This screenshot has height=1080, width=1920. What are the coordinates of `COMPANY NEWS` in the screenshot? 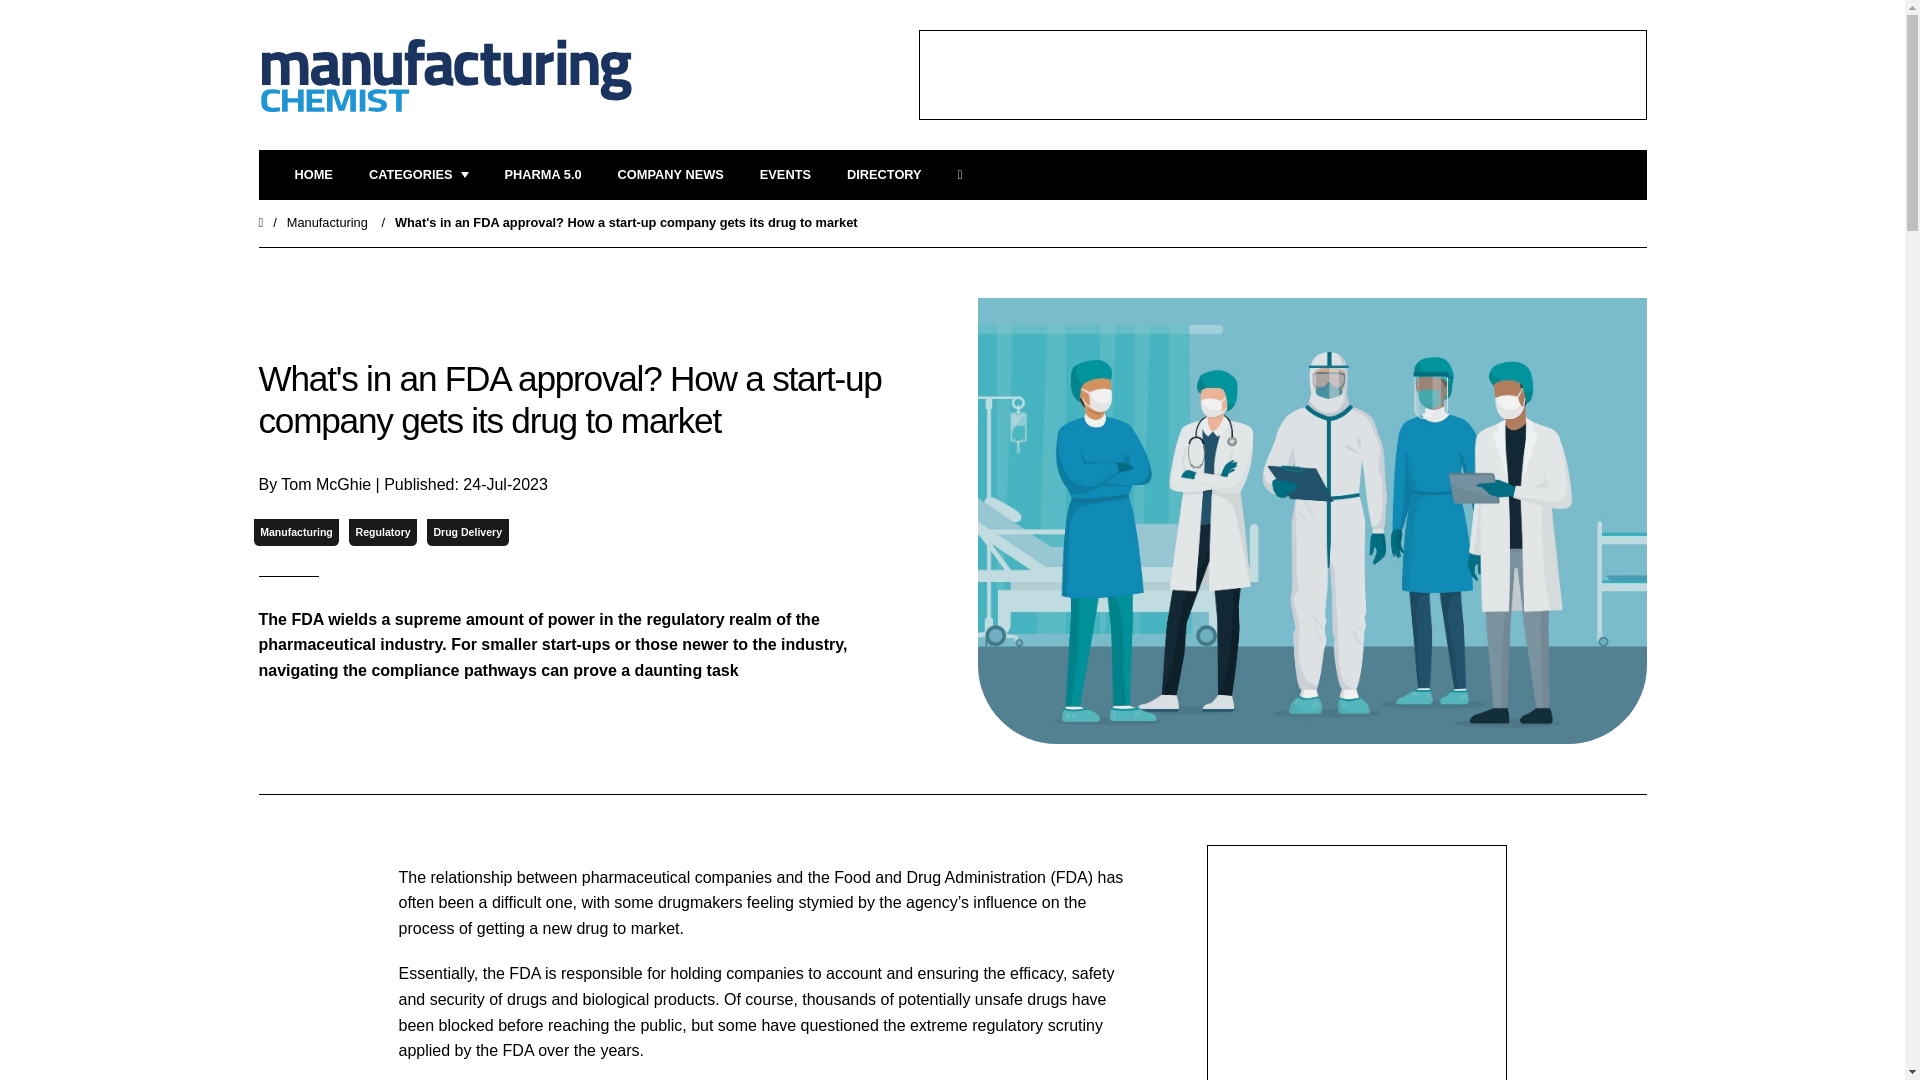 It's located at (670, 175).